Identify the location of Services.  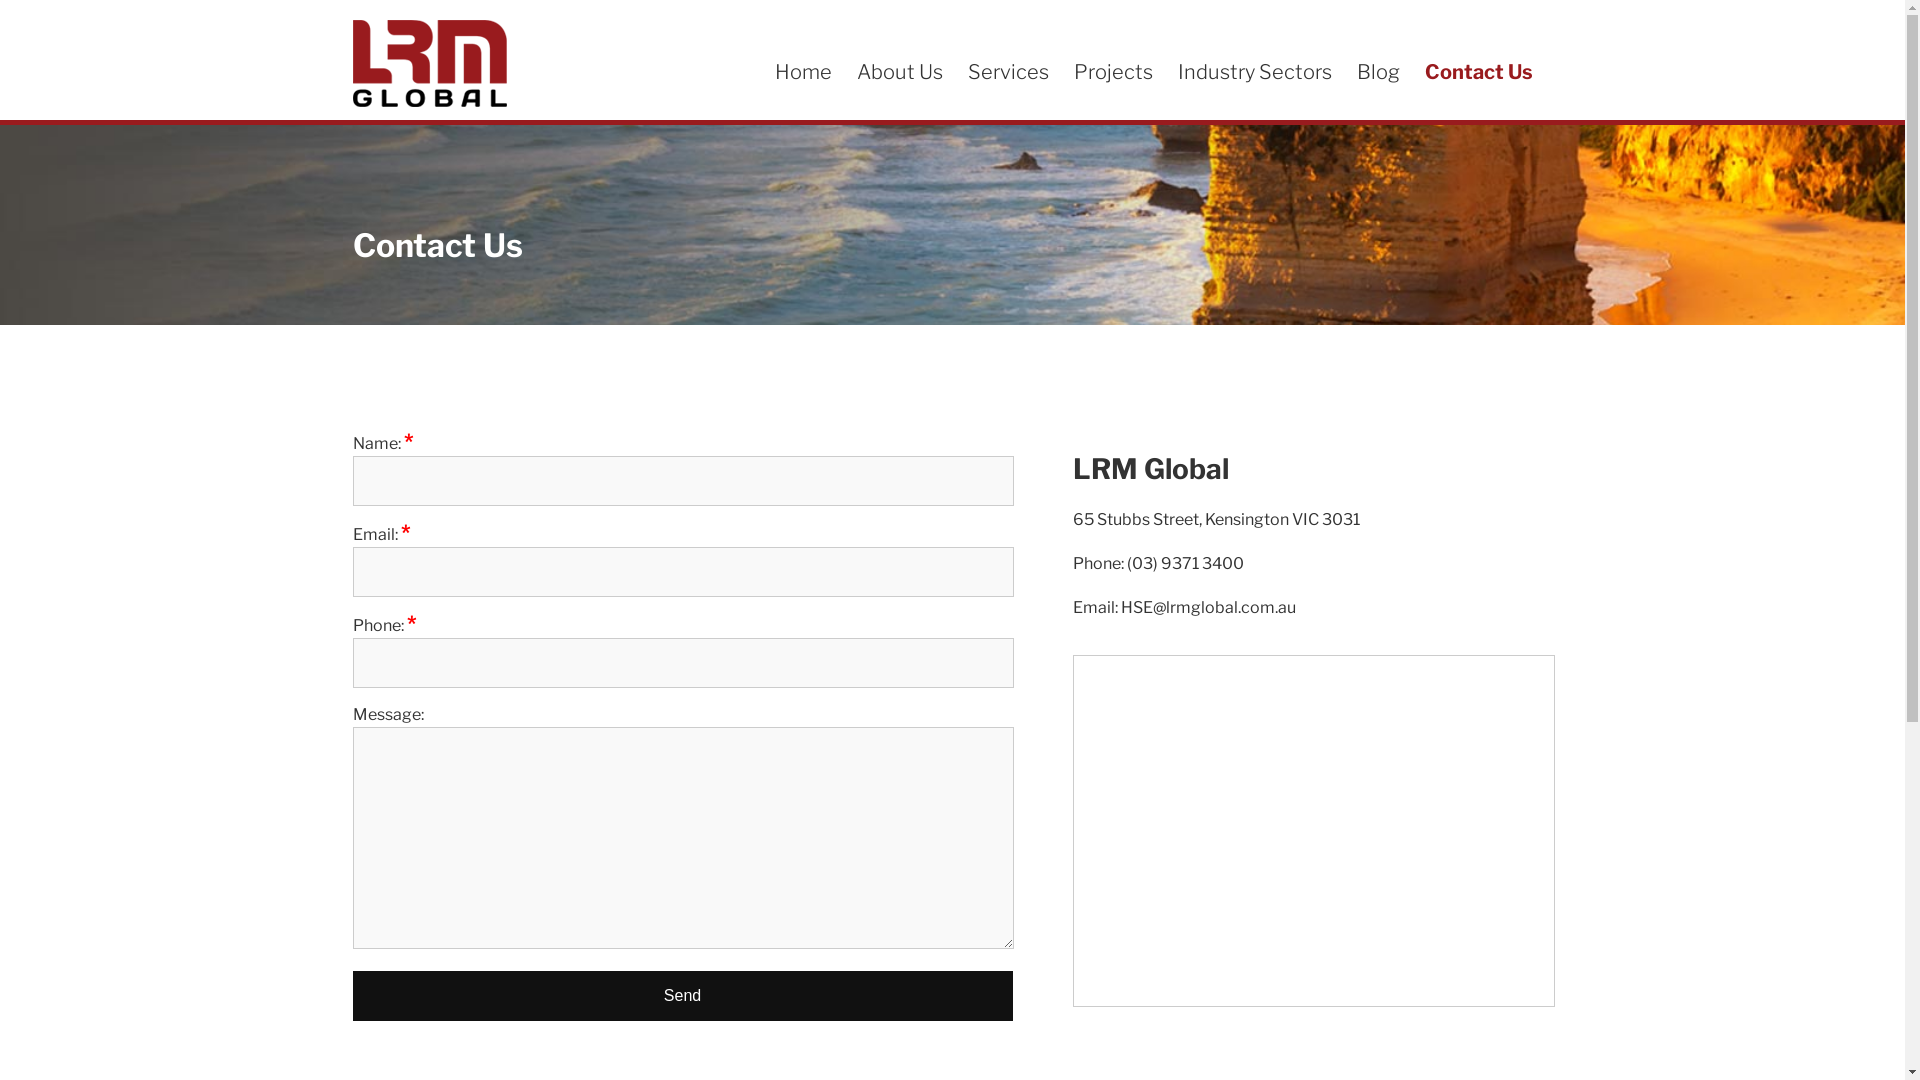
(1008, 72).